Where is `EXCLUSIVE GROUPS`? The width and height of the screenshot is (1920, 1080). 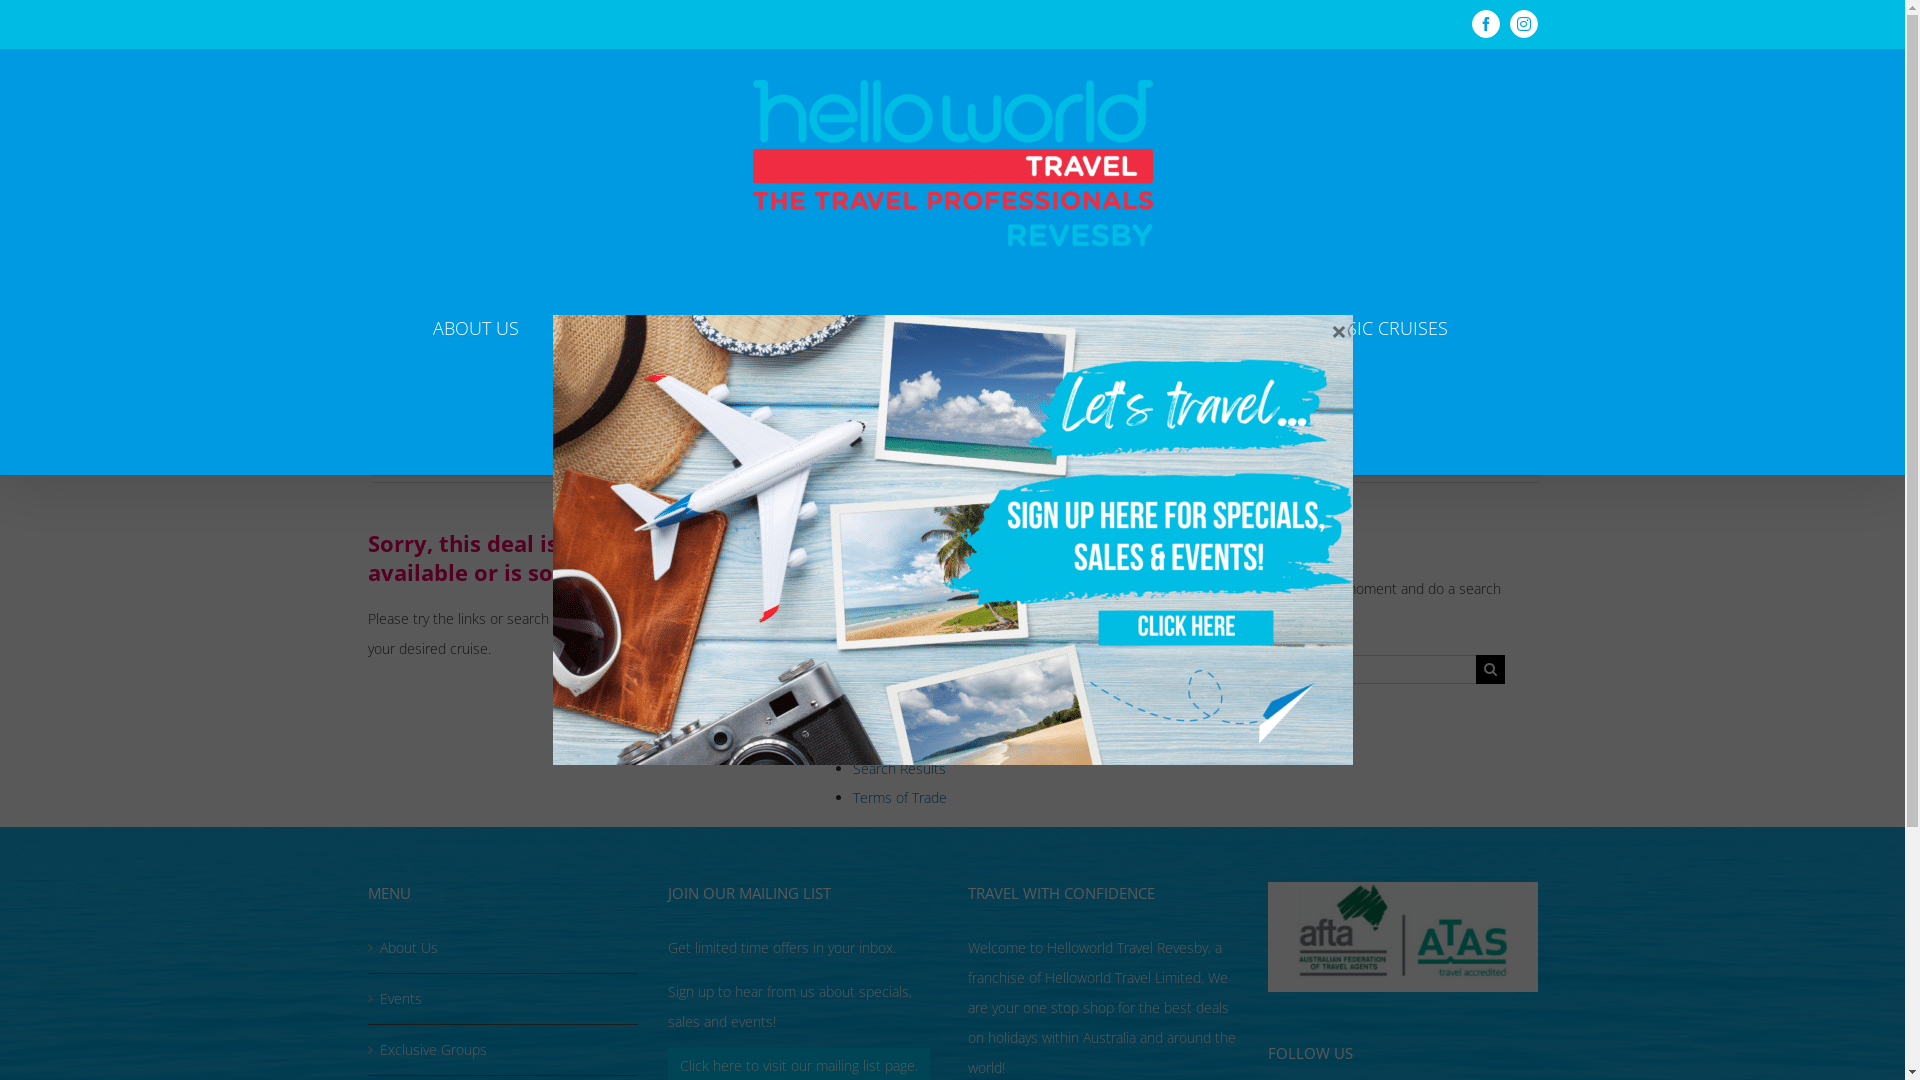 EXCLUSIVE GROUPS is located at coordinates (752, 328).